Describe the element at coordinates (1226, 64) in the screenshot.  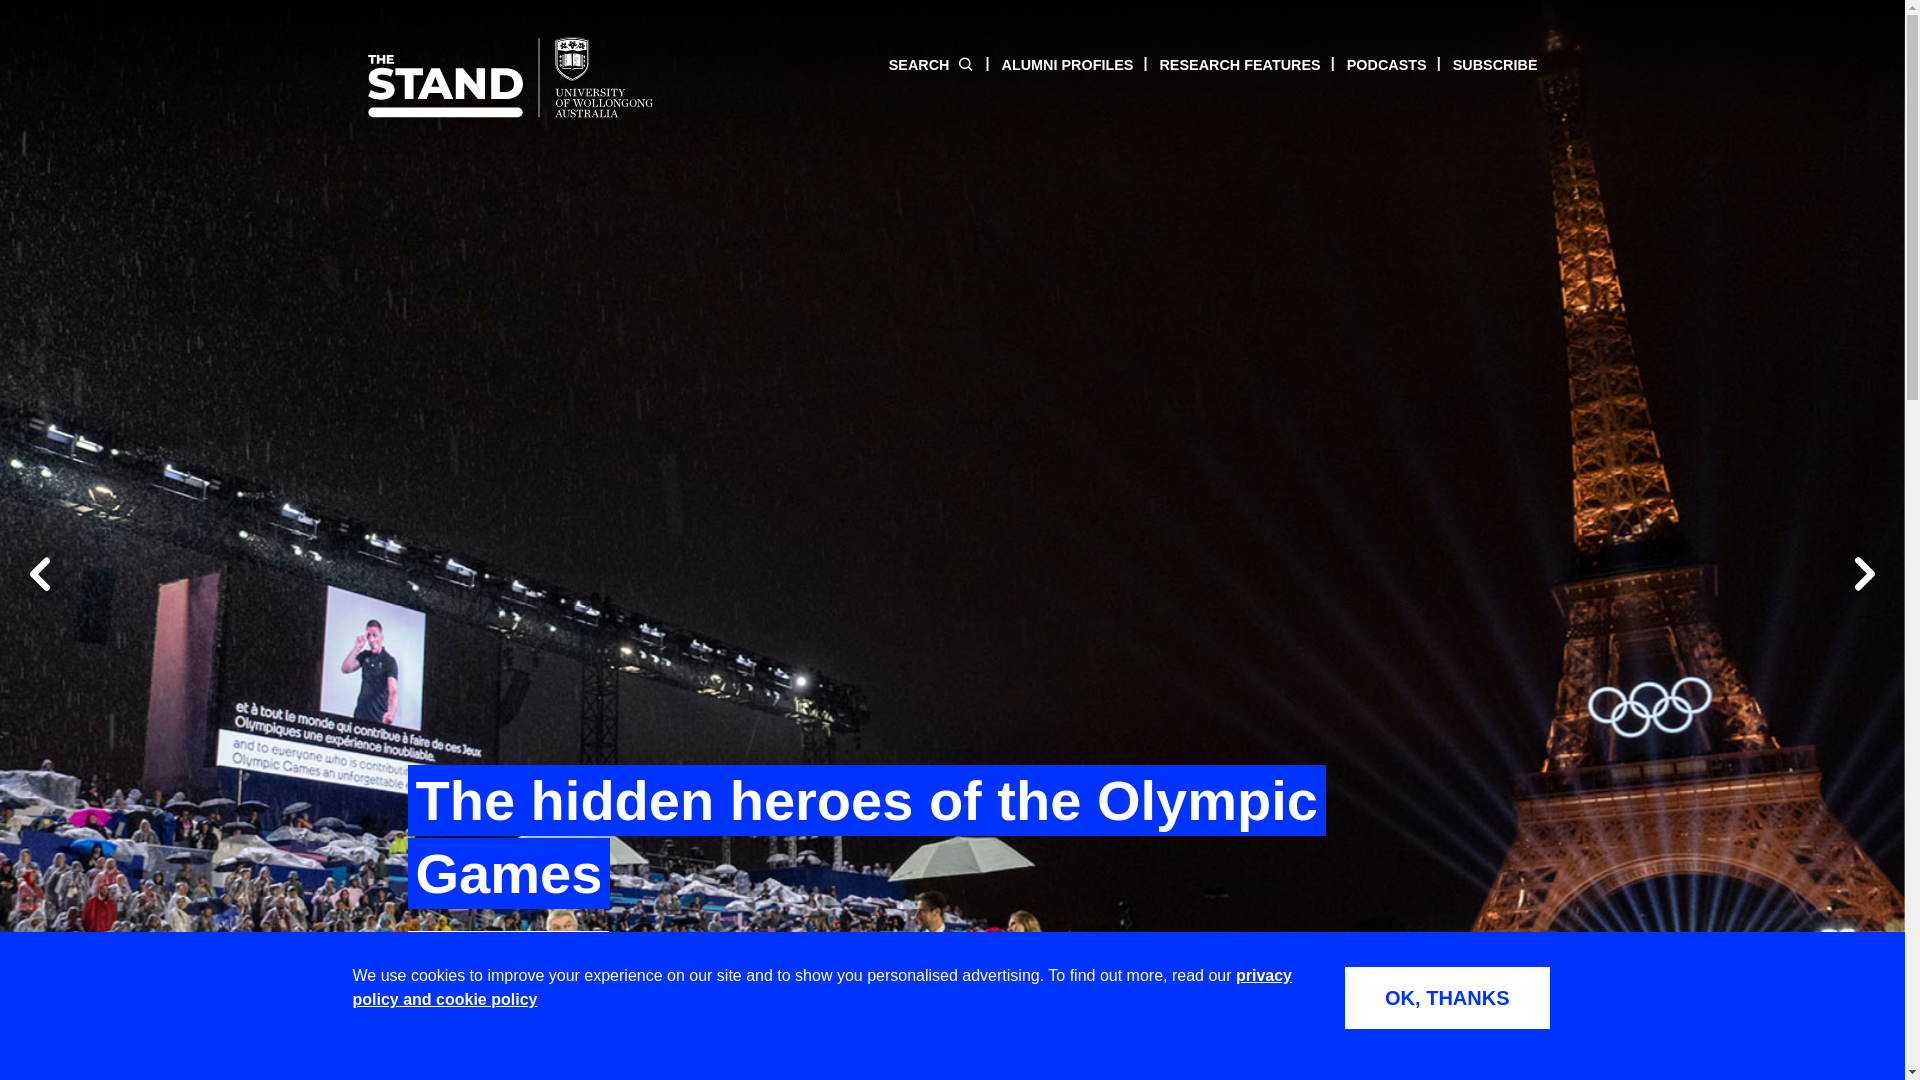
I see `RESEARCH FEATURES` at that location.